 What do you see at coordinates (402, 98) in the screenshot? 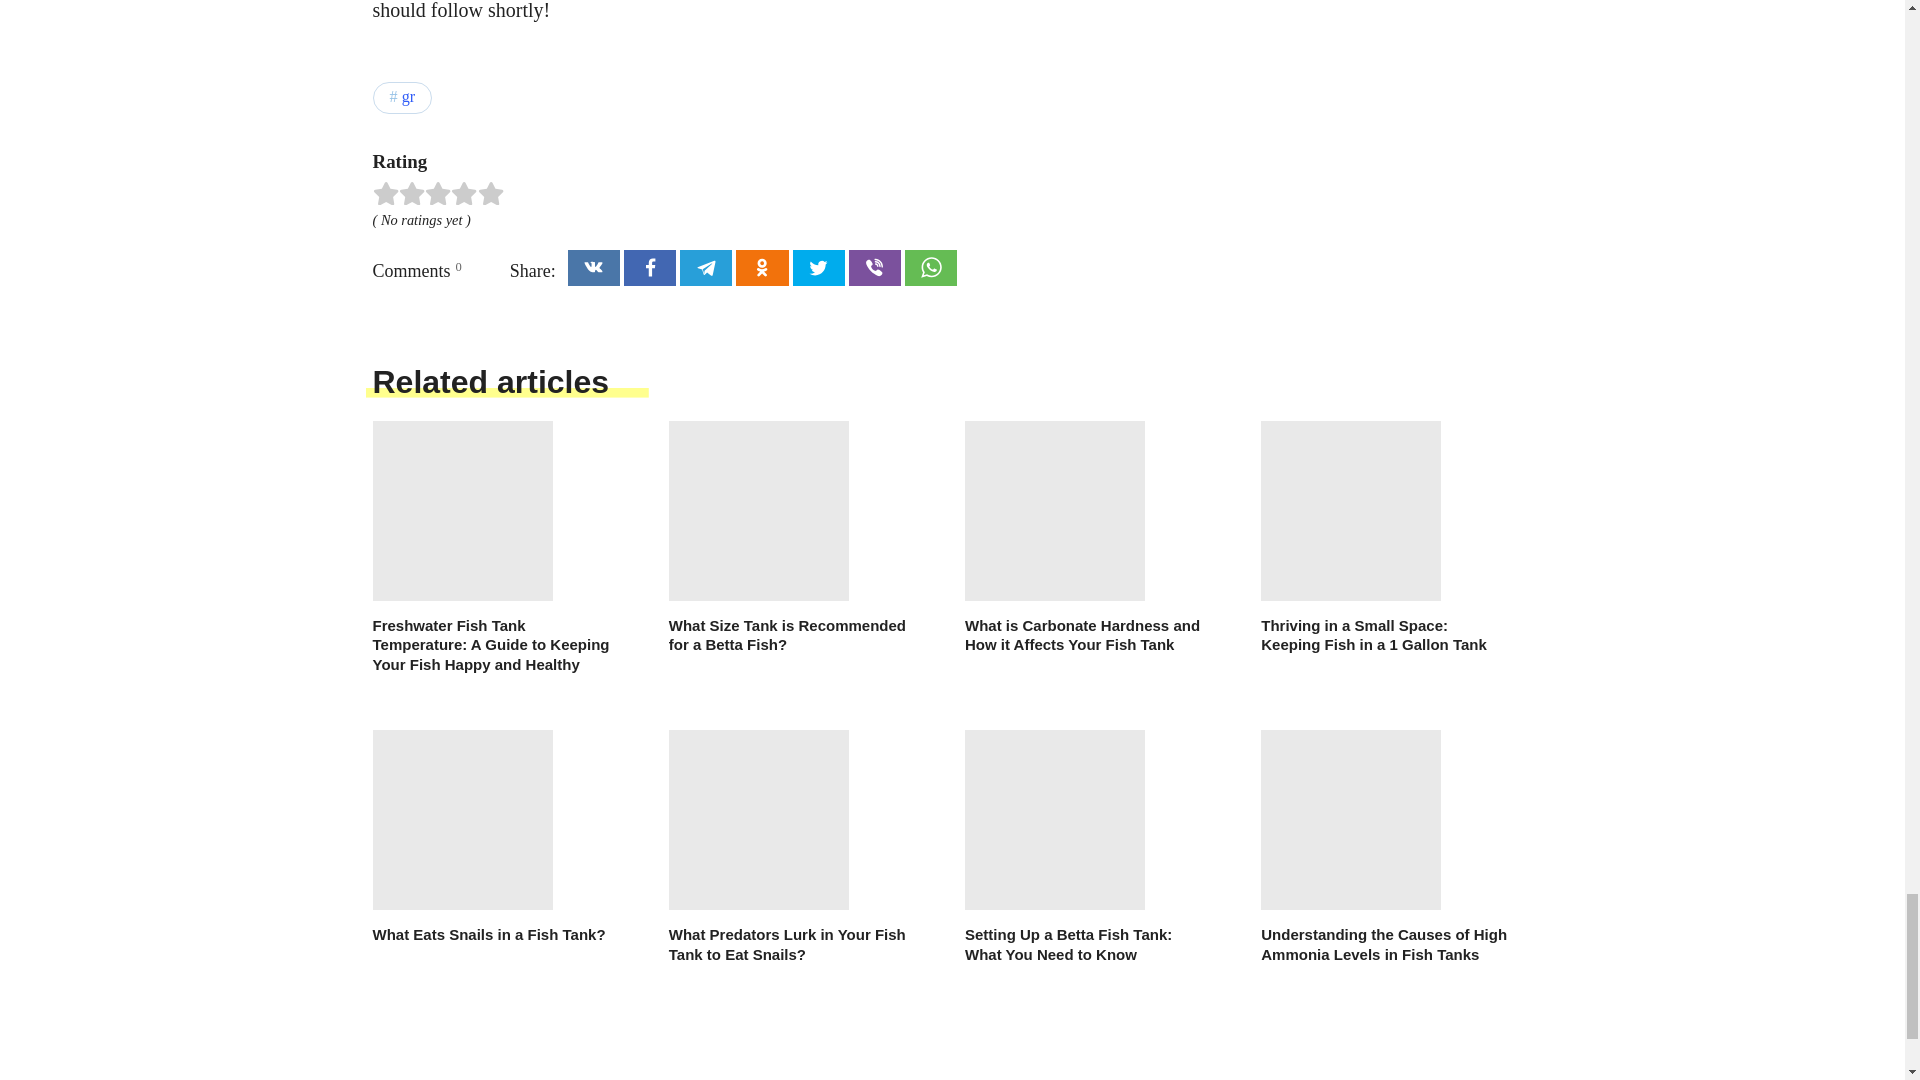
I see `gr` at bounding box center [402, 98].